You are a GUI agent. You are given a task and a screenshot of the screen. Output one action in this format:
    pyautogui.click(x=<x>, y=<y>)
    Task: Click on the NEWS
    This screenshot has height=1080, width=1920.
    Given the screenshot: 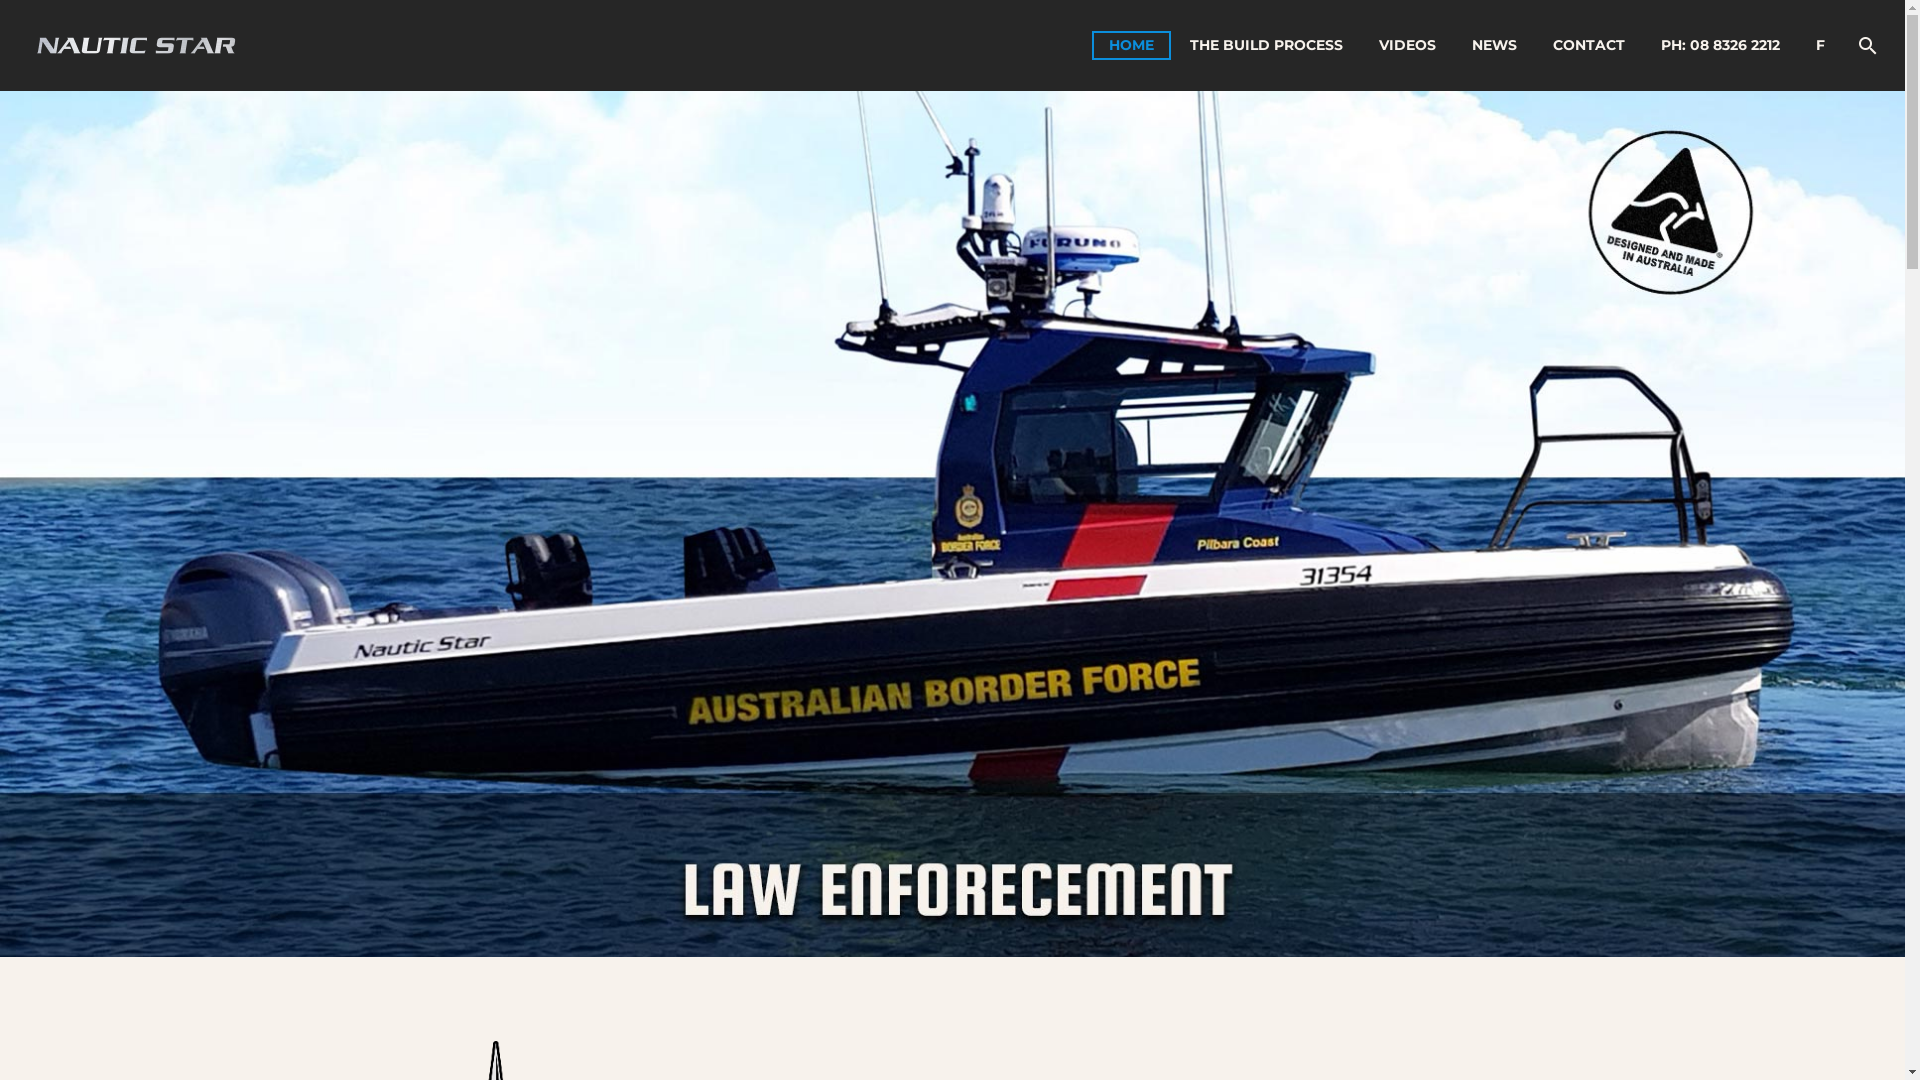 What is the action you would take?
    pyautogui.click(x=1494, y=46)
    